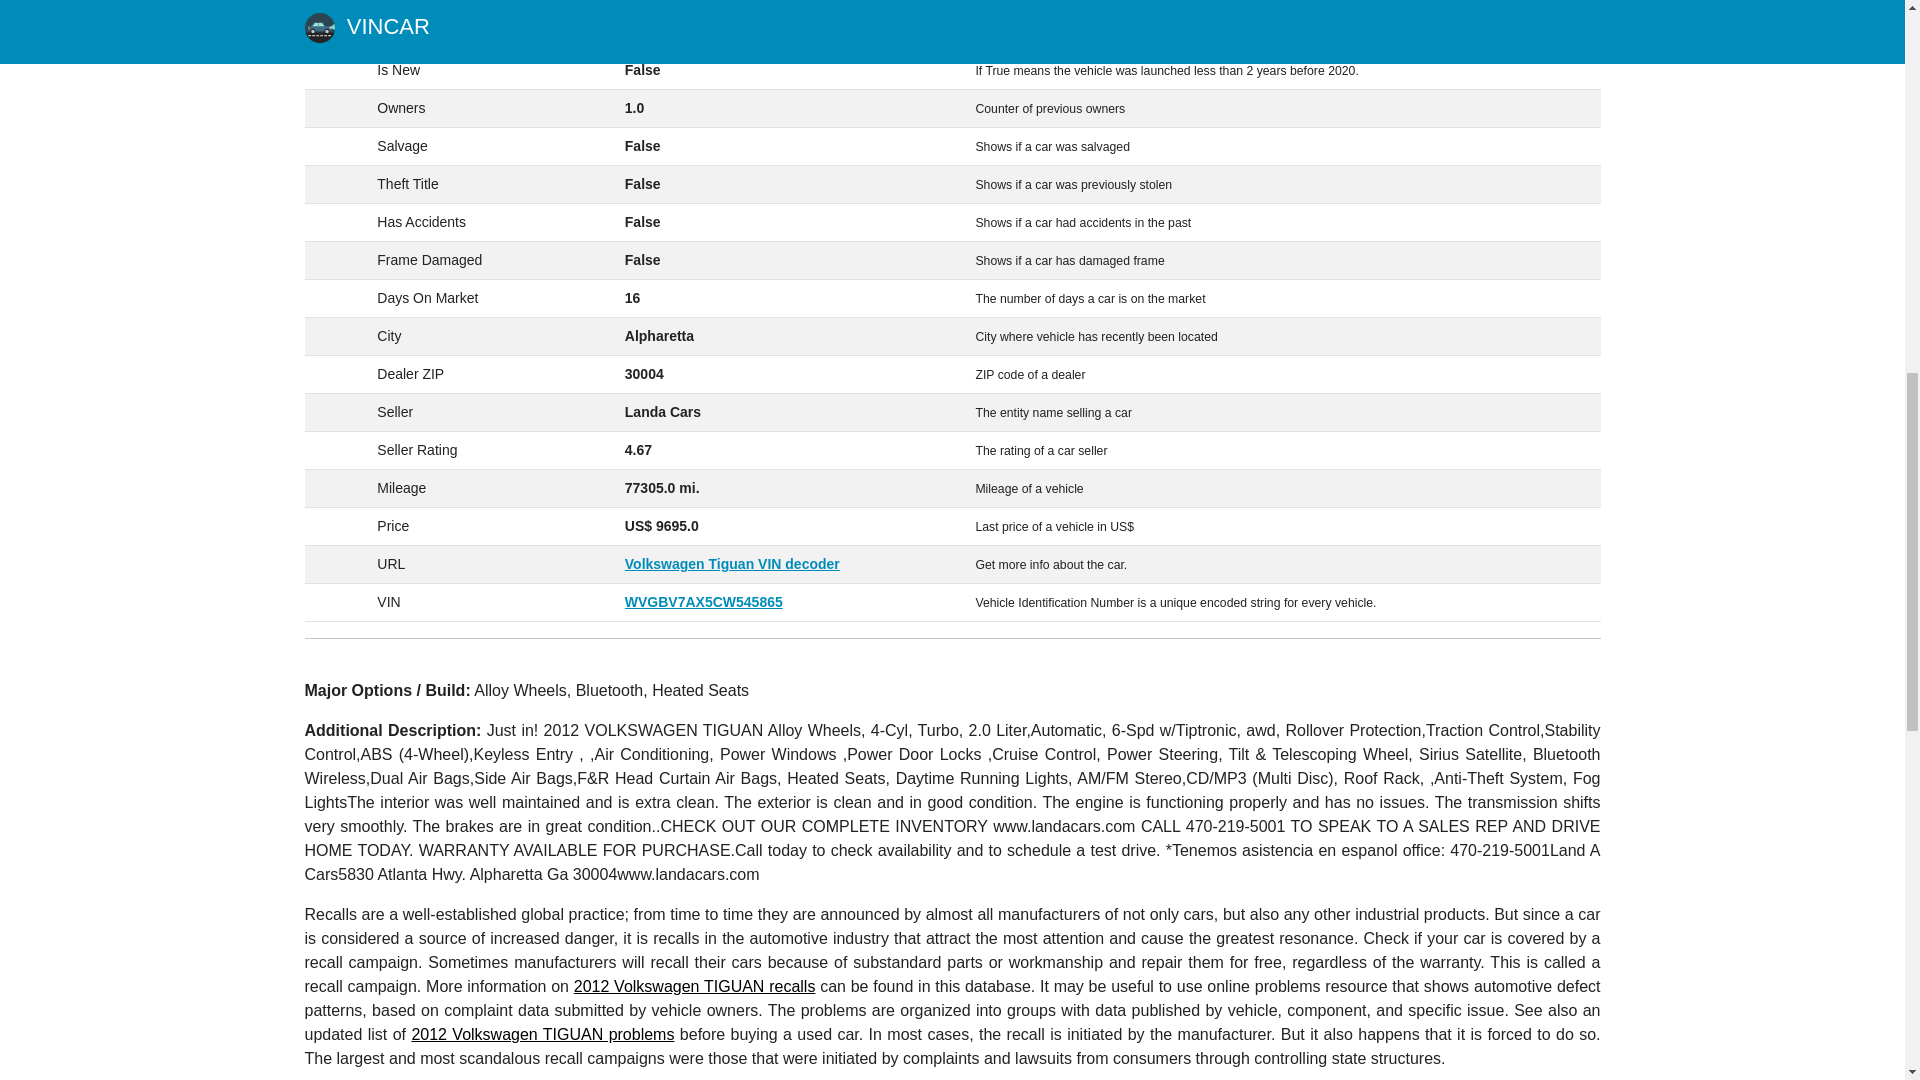 The height and width of the screenshot is (1080, 1920). I want to click on 2012 Volkswagen TIGUAN recalls, so click(695, 986).